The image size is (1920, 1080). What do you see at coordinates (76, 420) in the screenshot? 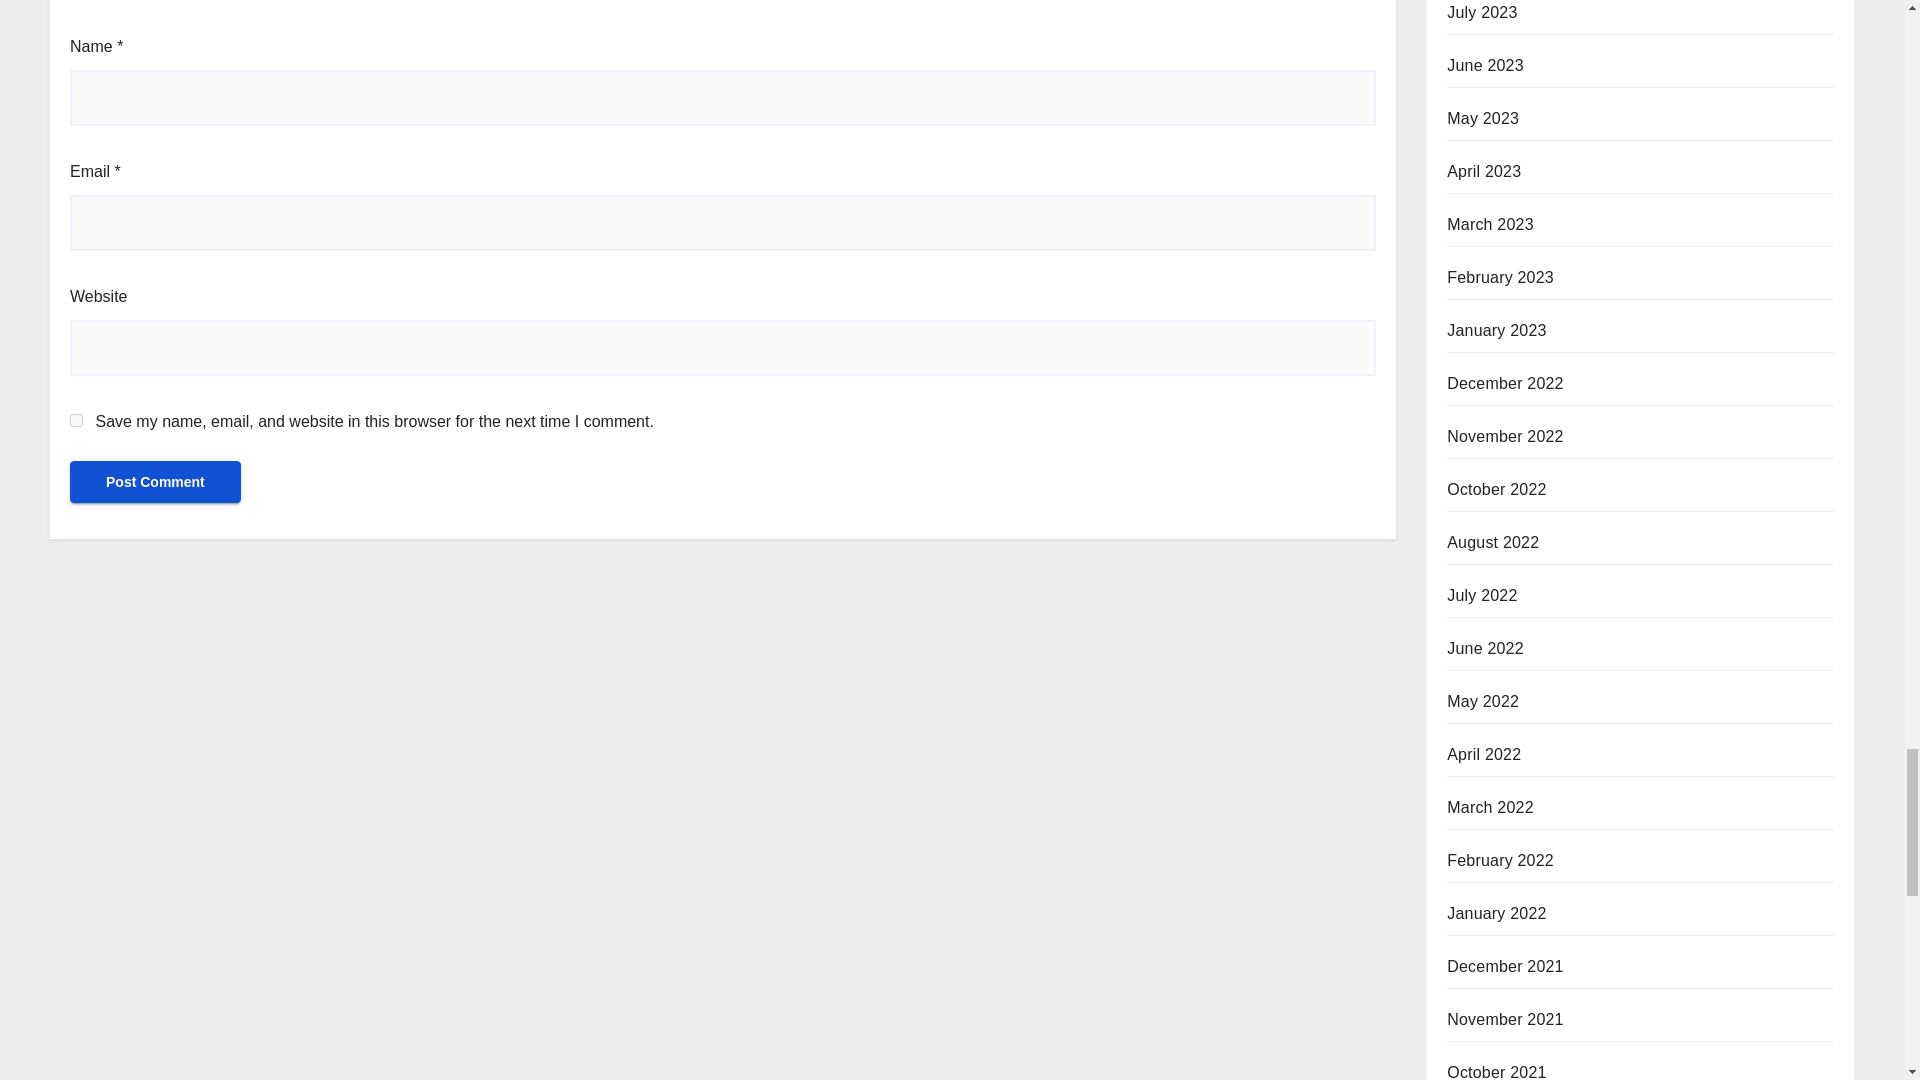
I see `yes` at bounding box center [76, 420].